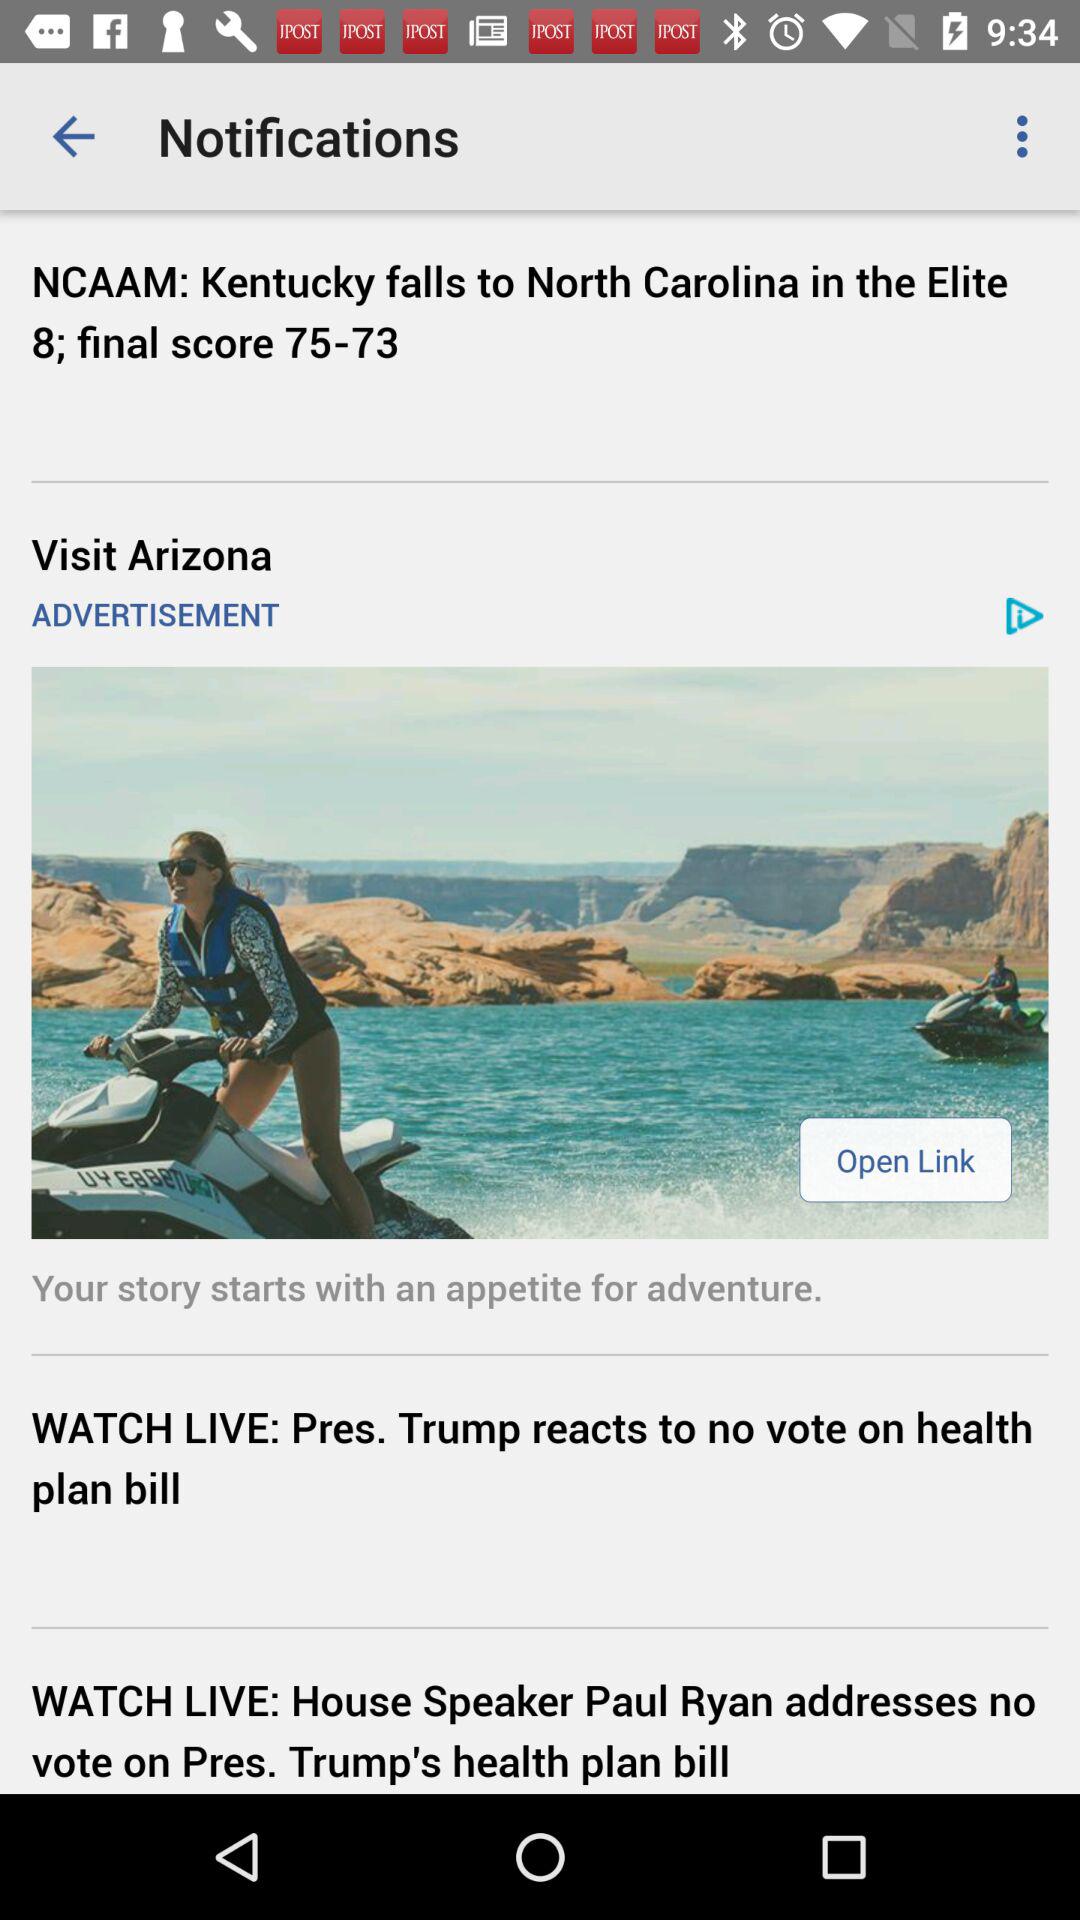  What do you see at coordinates (540, 1286) in the screenshot?
I see `flip to the your story starts item` at bounding box center [540, 1286].